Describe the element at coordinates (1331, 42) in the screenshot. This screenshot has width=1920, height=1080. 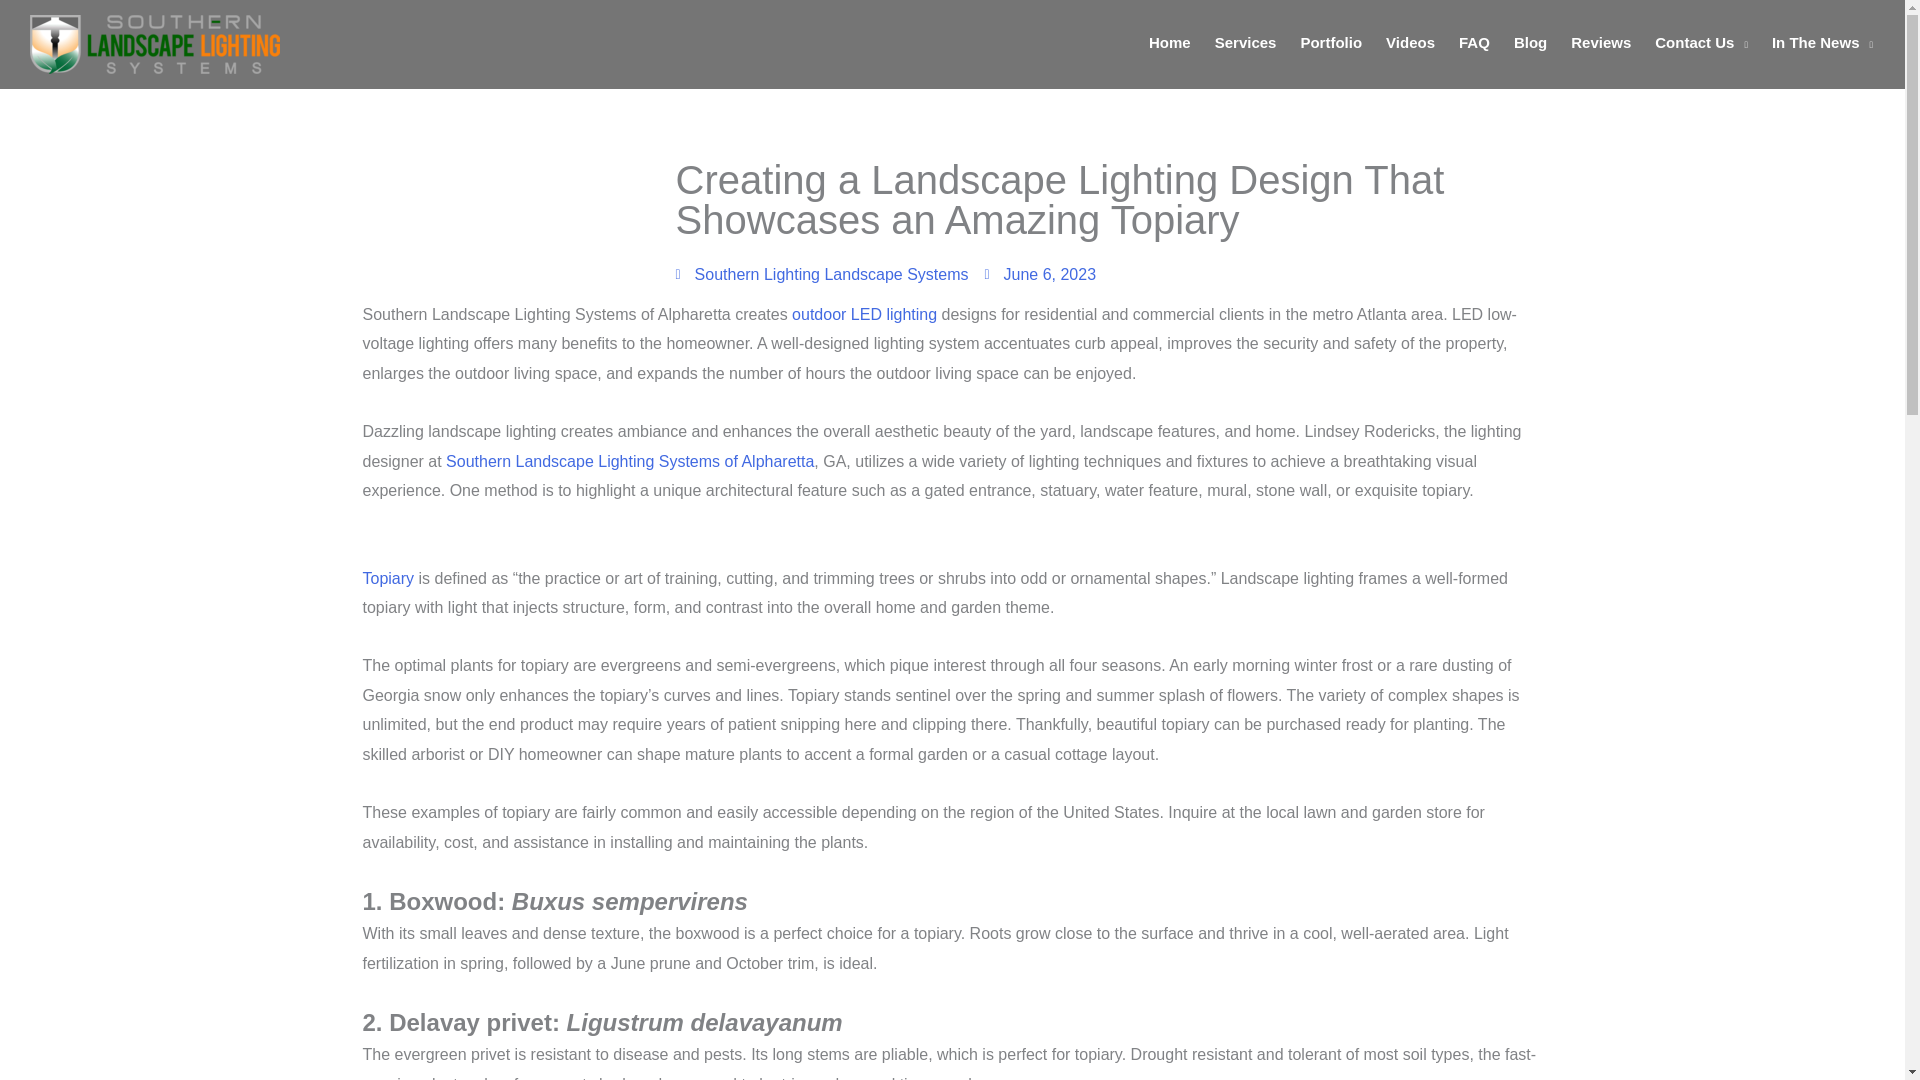
I see `Portfolio` at that location.